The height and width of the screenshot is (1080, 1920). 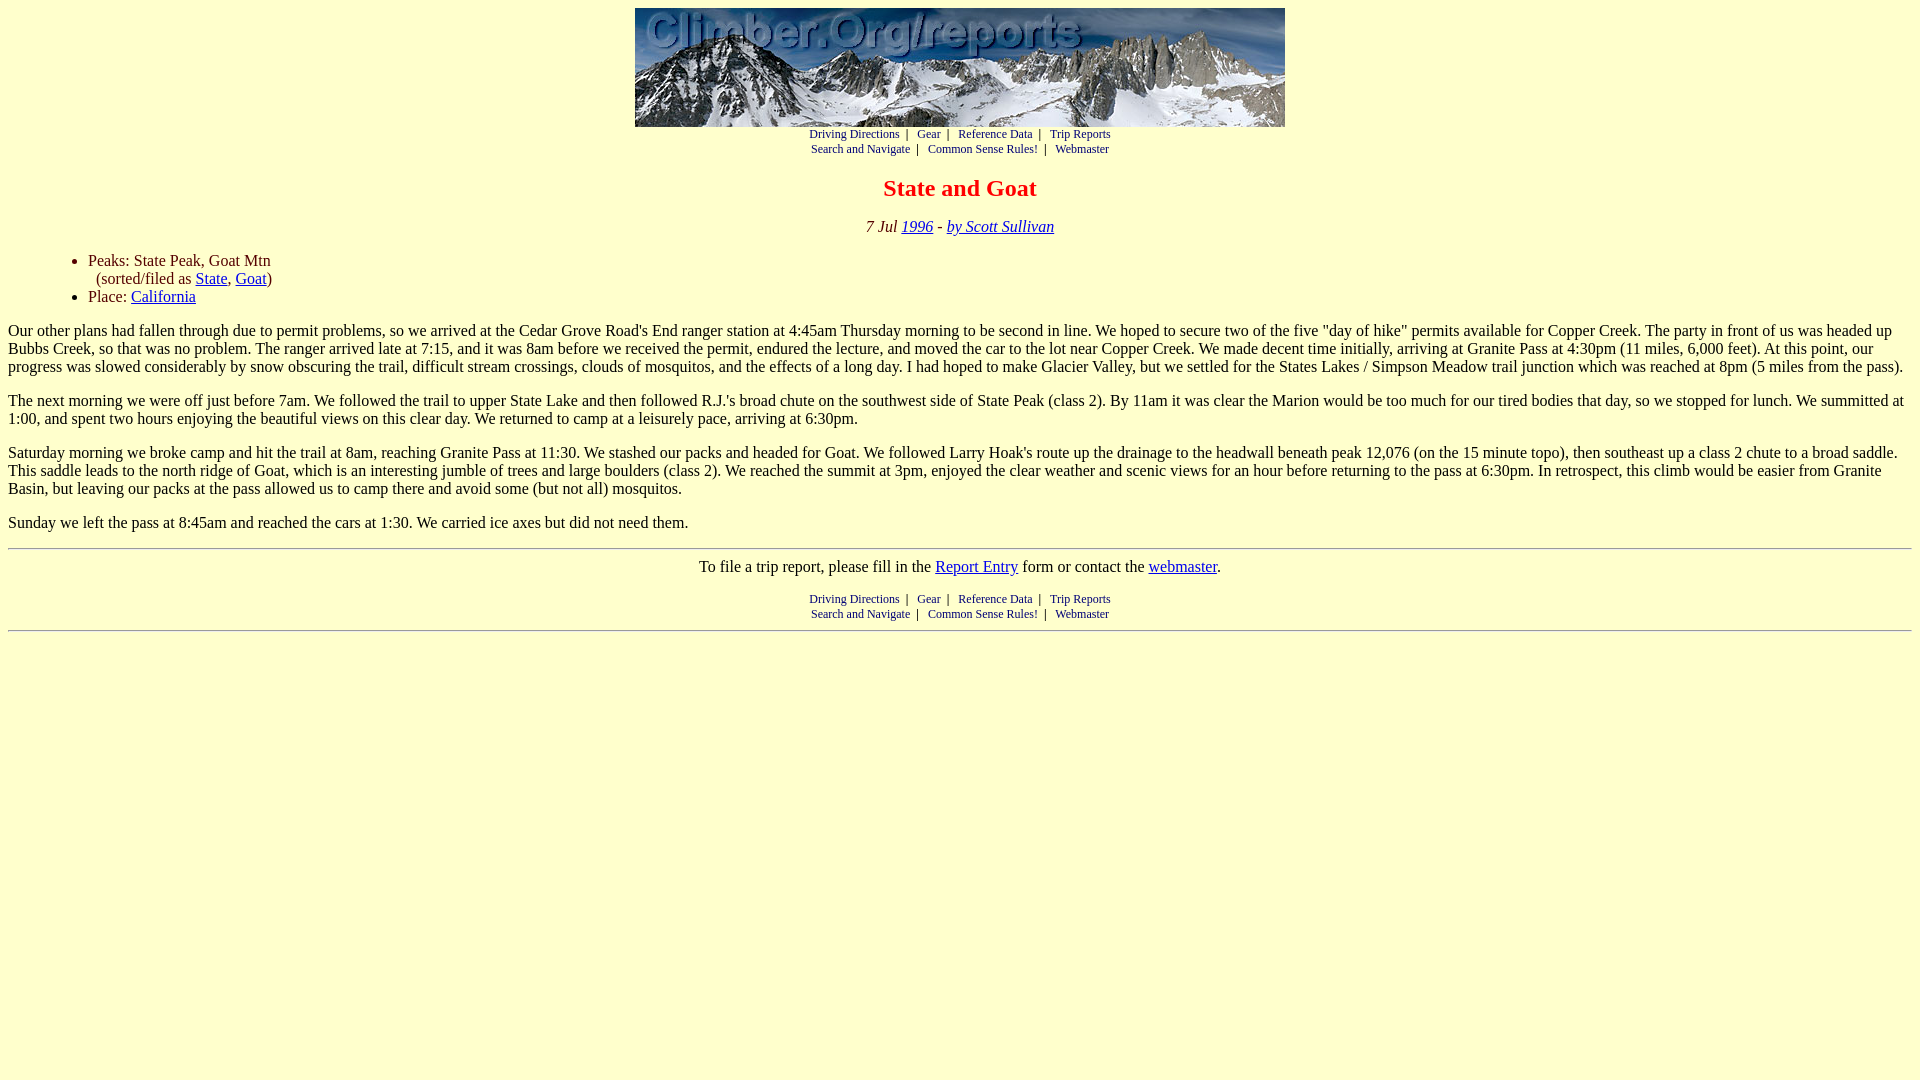 I want to click on by Scott Sullivan, so click(x=1000, y=226).